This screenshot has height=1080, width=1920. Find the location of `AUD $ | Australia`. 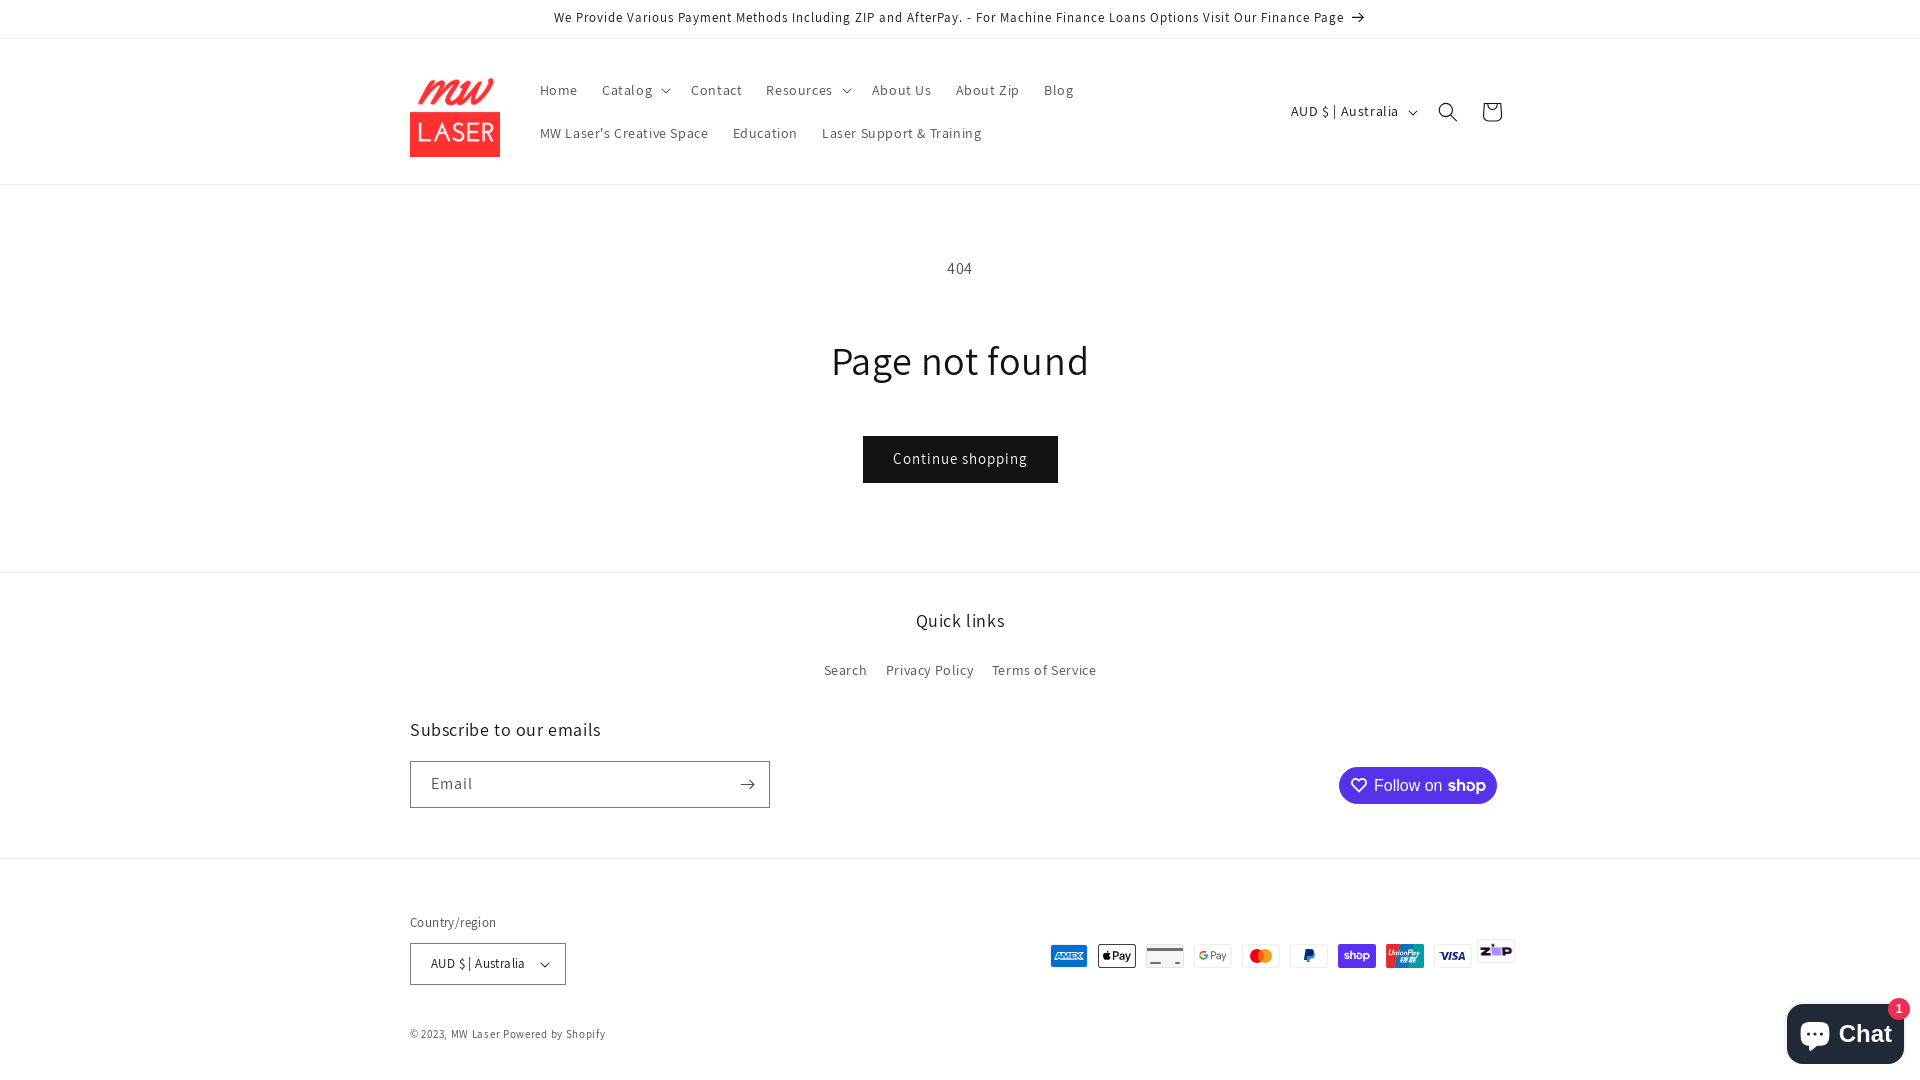

AUD $ | Australia is located at coordinates (488, 964).